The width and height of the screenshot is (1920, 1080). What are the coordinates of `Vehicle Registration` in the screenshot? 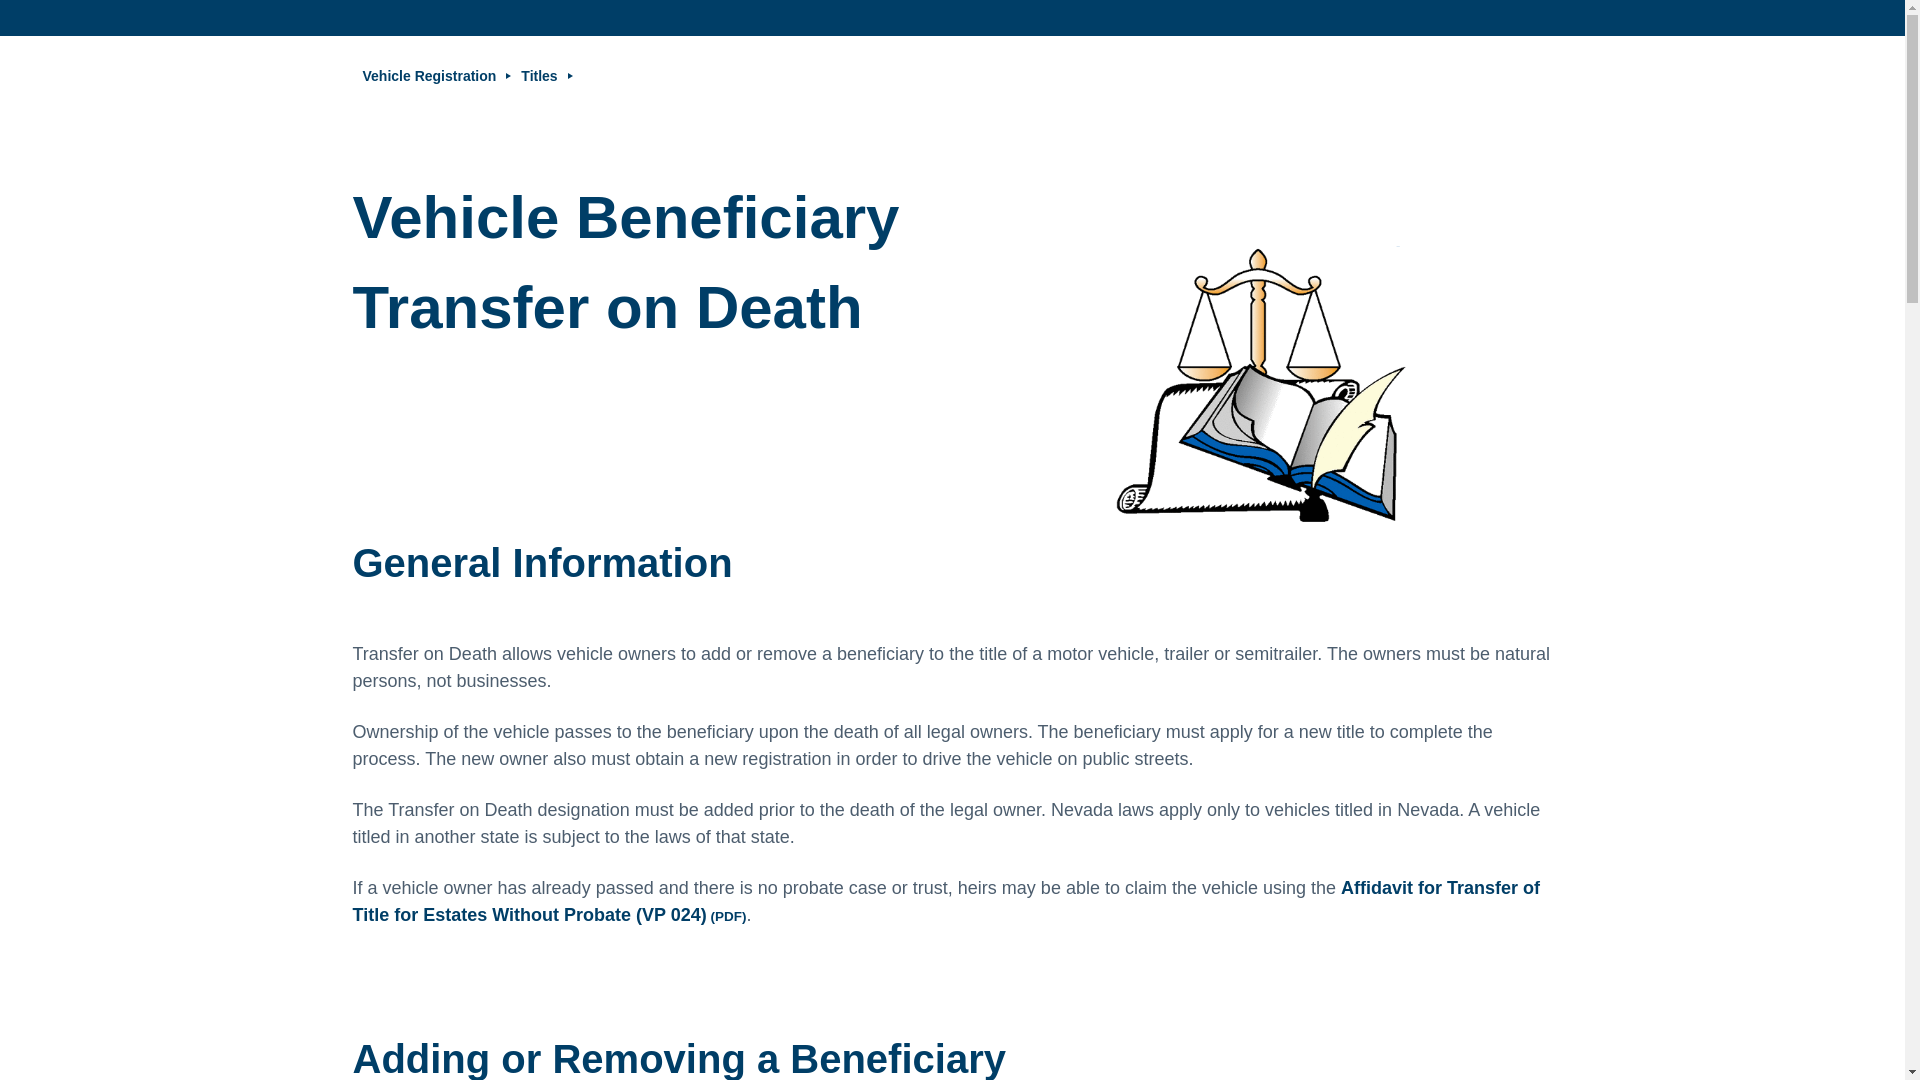 It's located at (428, 76).